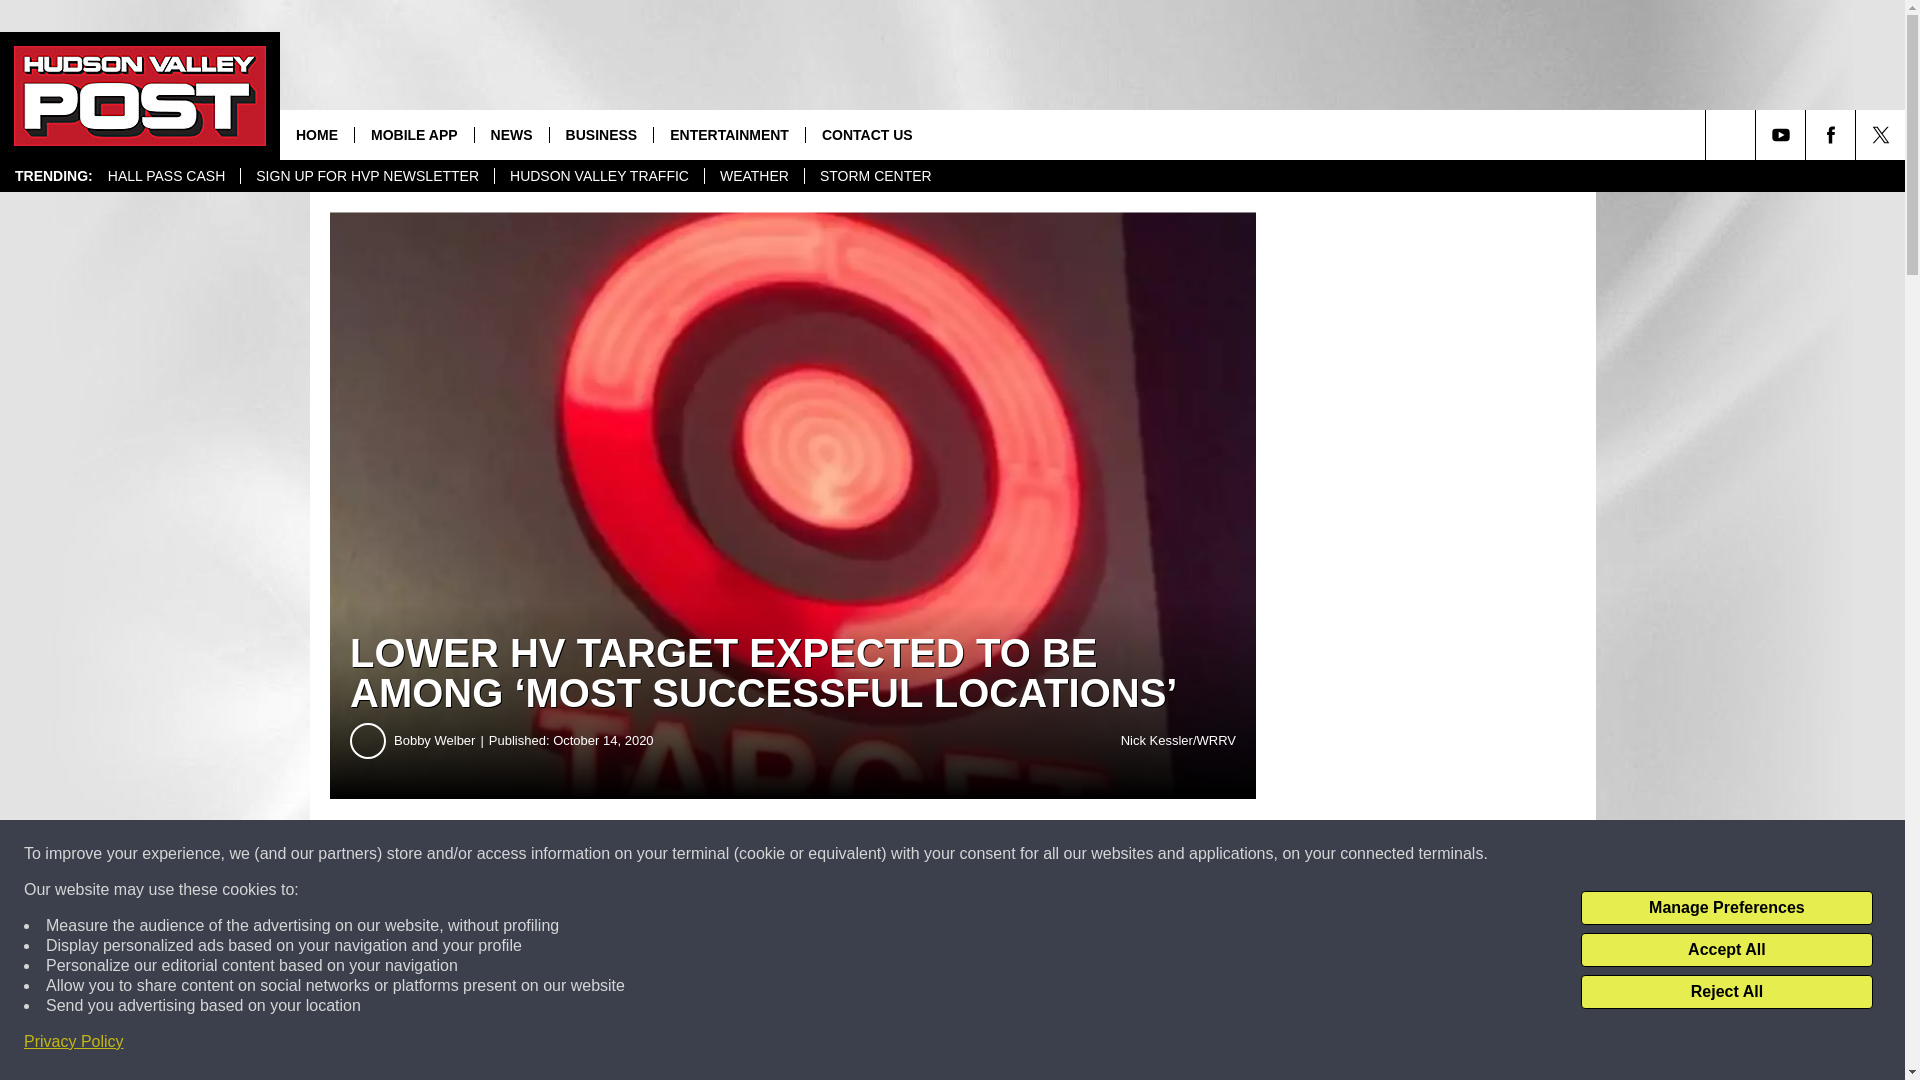 The height and width of the screenshot is (1080, 1920). I want to click on SIGN UP FOR HVP NEWSLETTER, so click(366, 176).